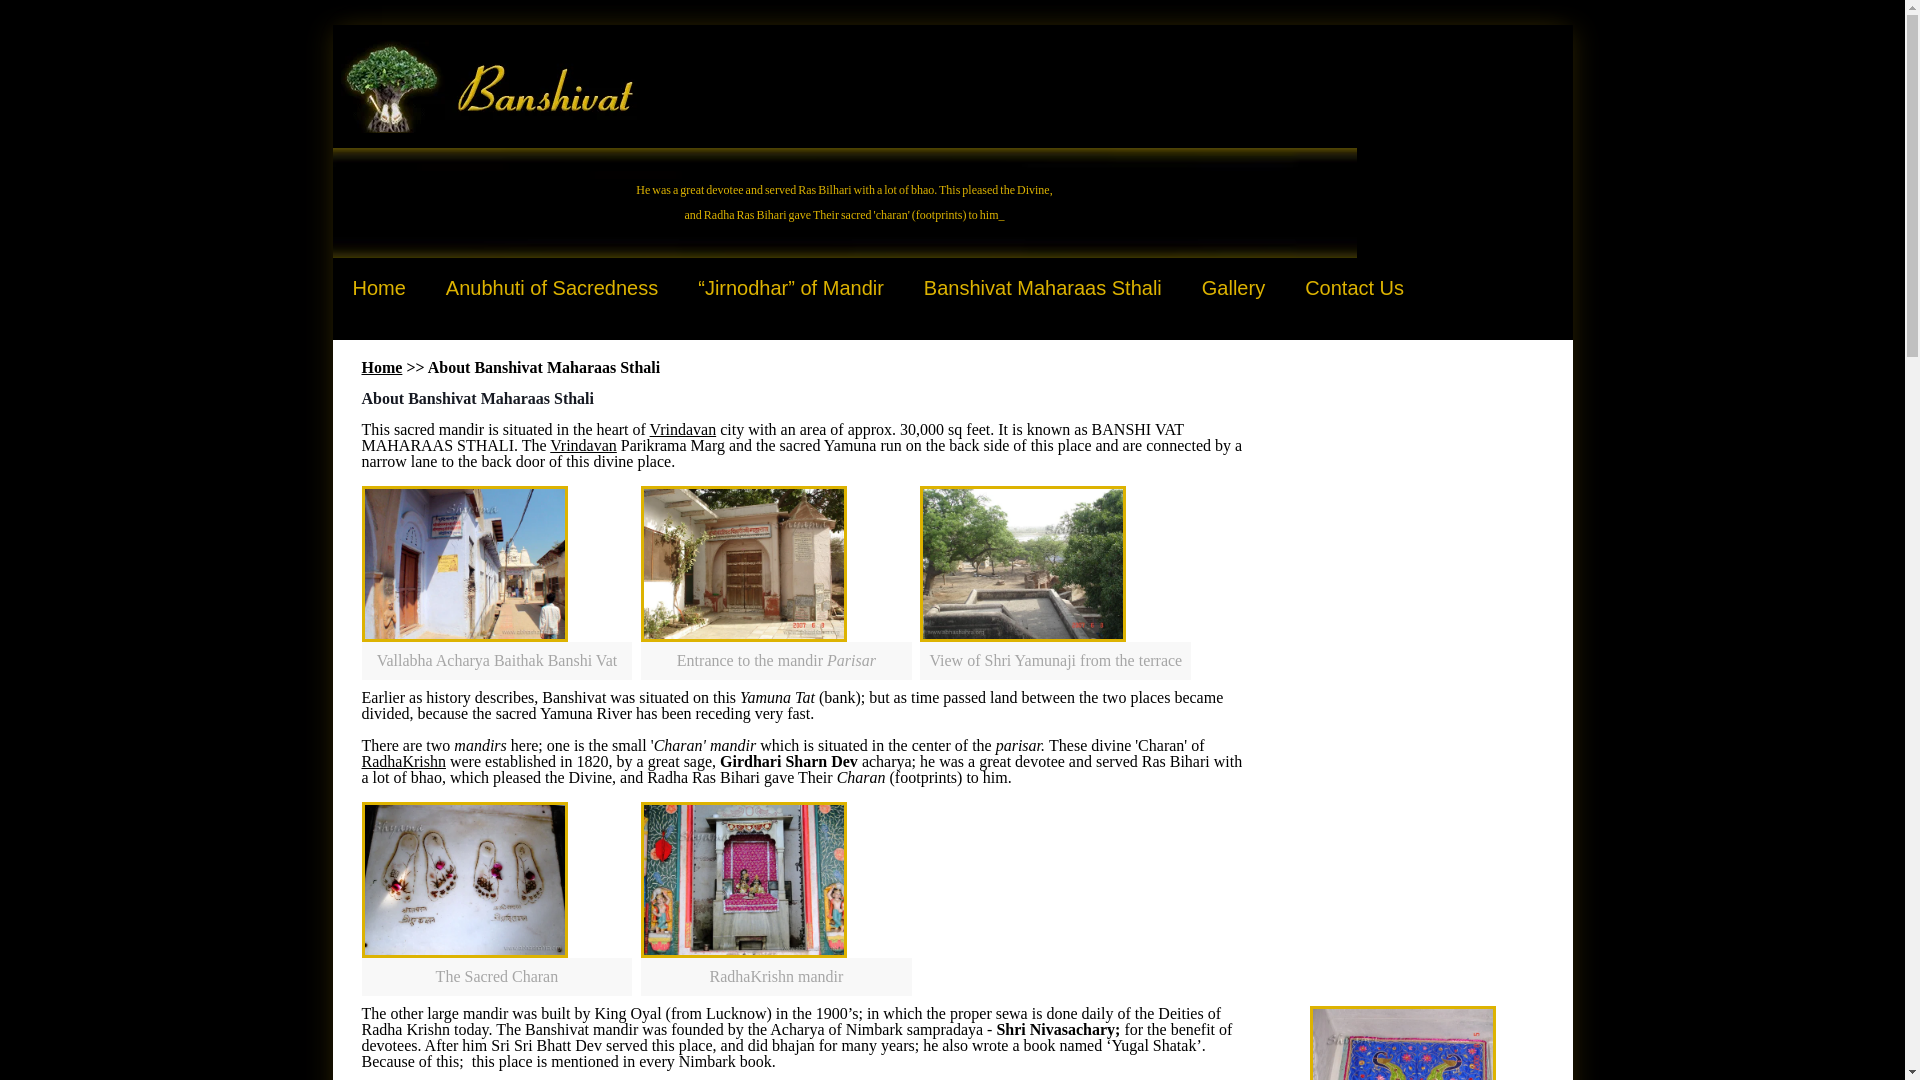  Describe the element at coordinates (486, 86) in the screenshot. I see `Banshivat Maharaas Sthali` at that location.